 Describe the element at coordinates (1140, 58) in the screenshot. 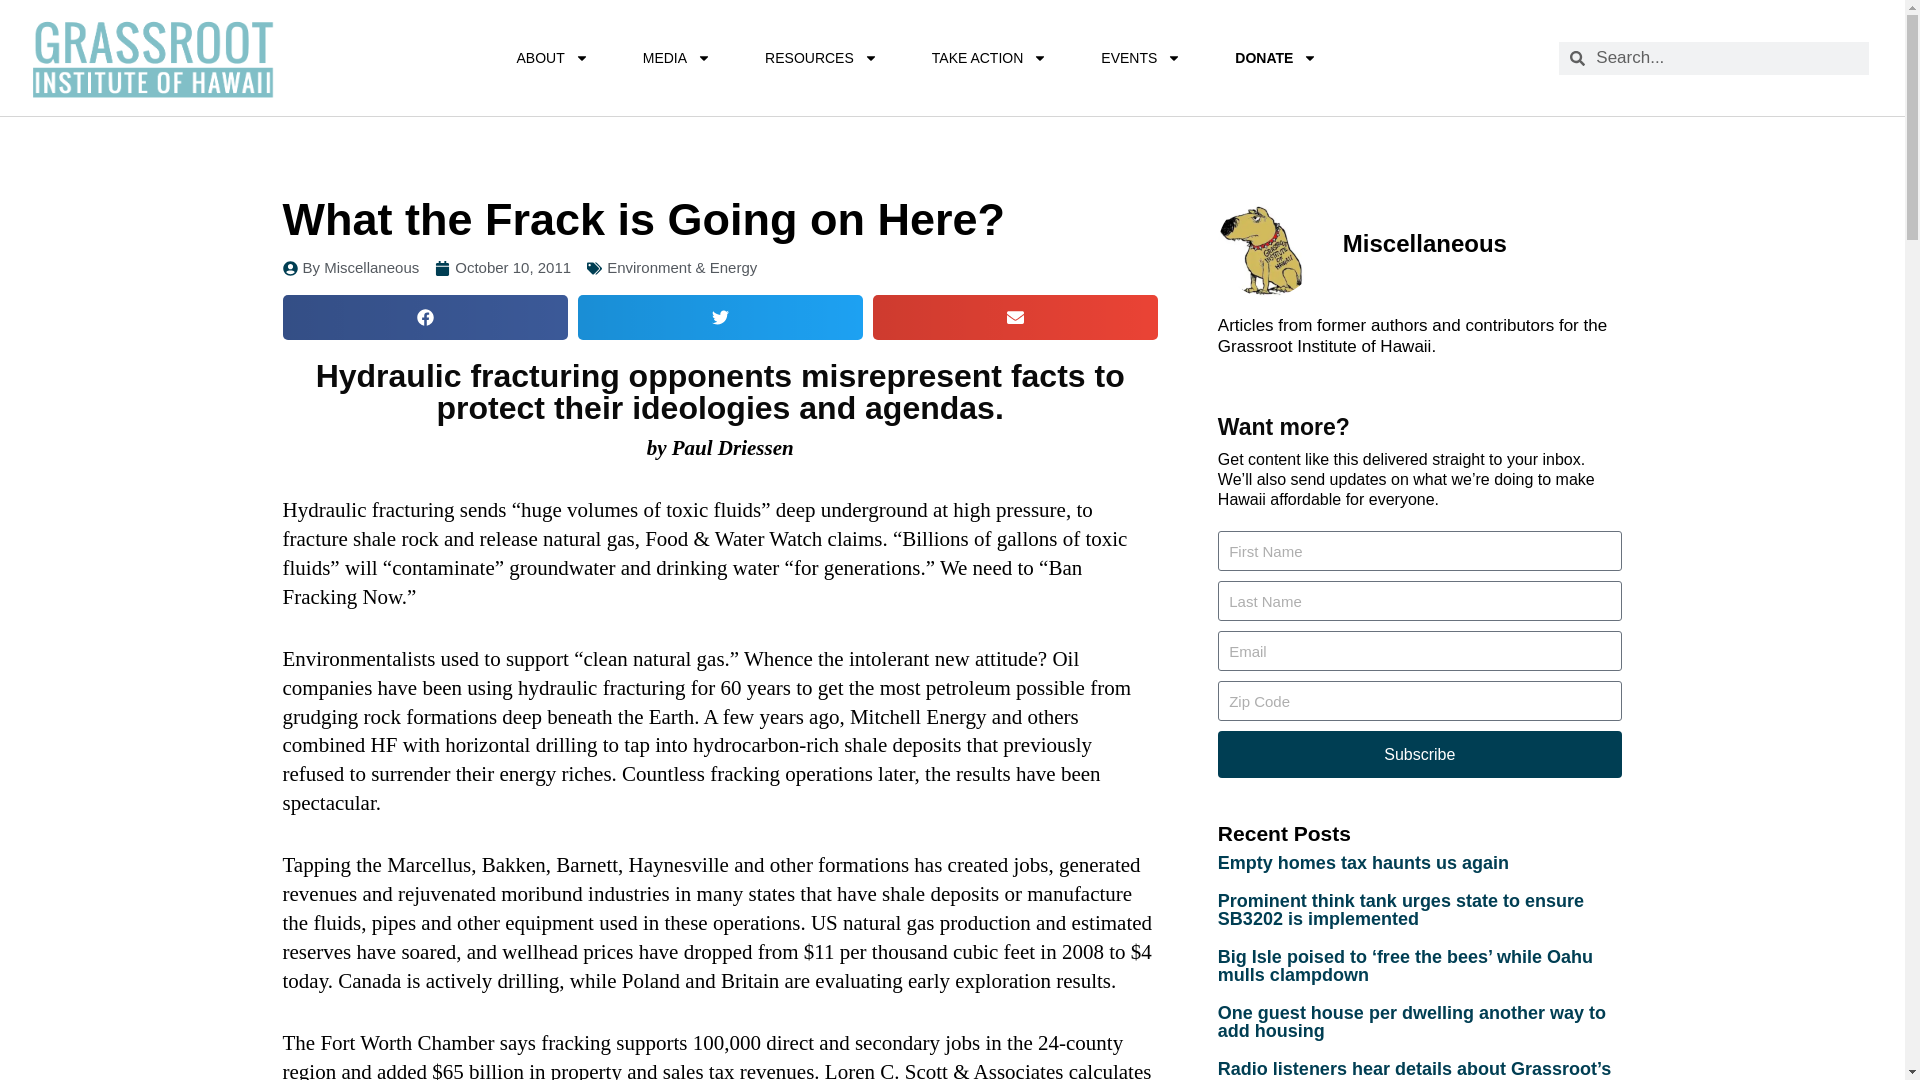

I see `EVENTS` at that location.